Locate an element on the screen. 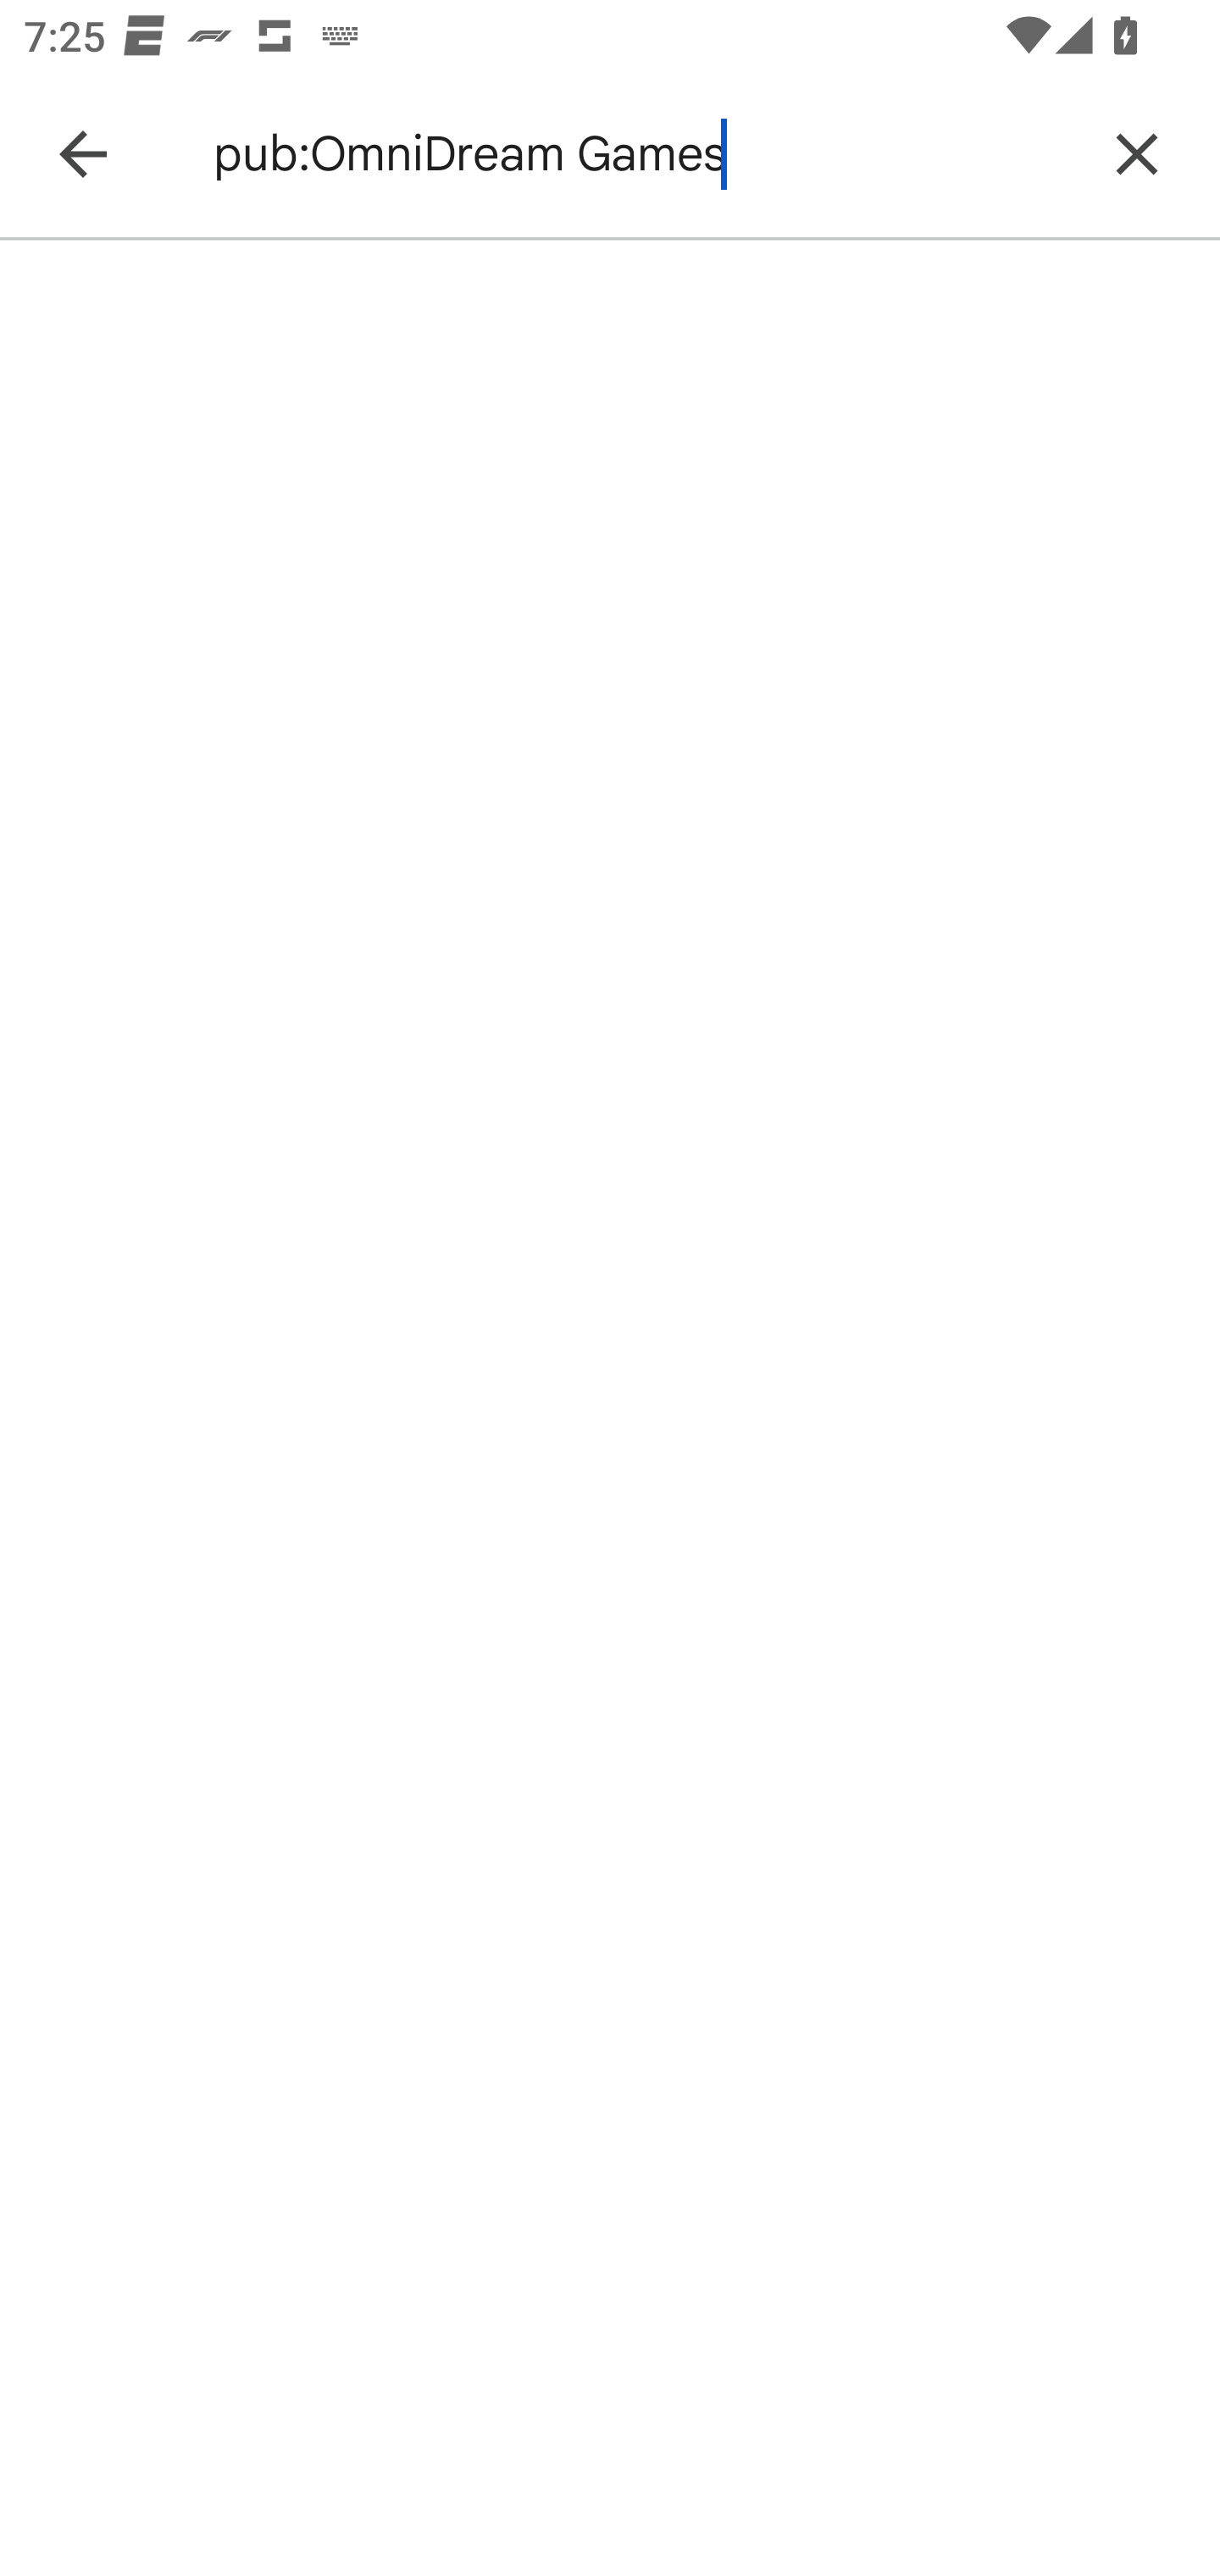 Image resolution: width=1220 pixels, height=2576 pixels. Clear is located at coordinates (1137, 154).